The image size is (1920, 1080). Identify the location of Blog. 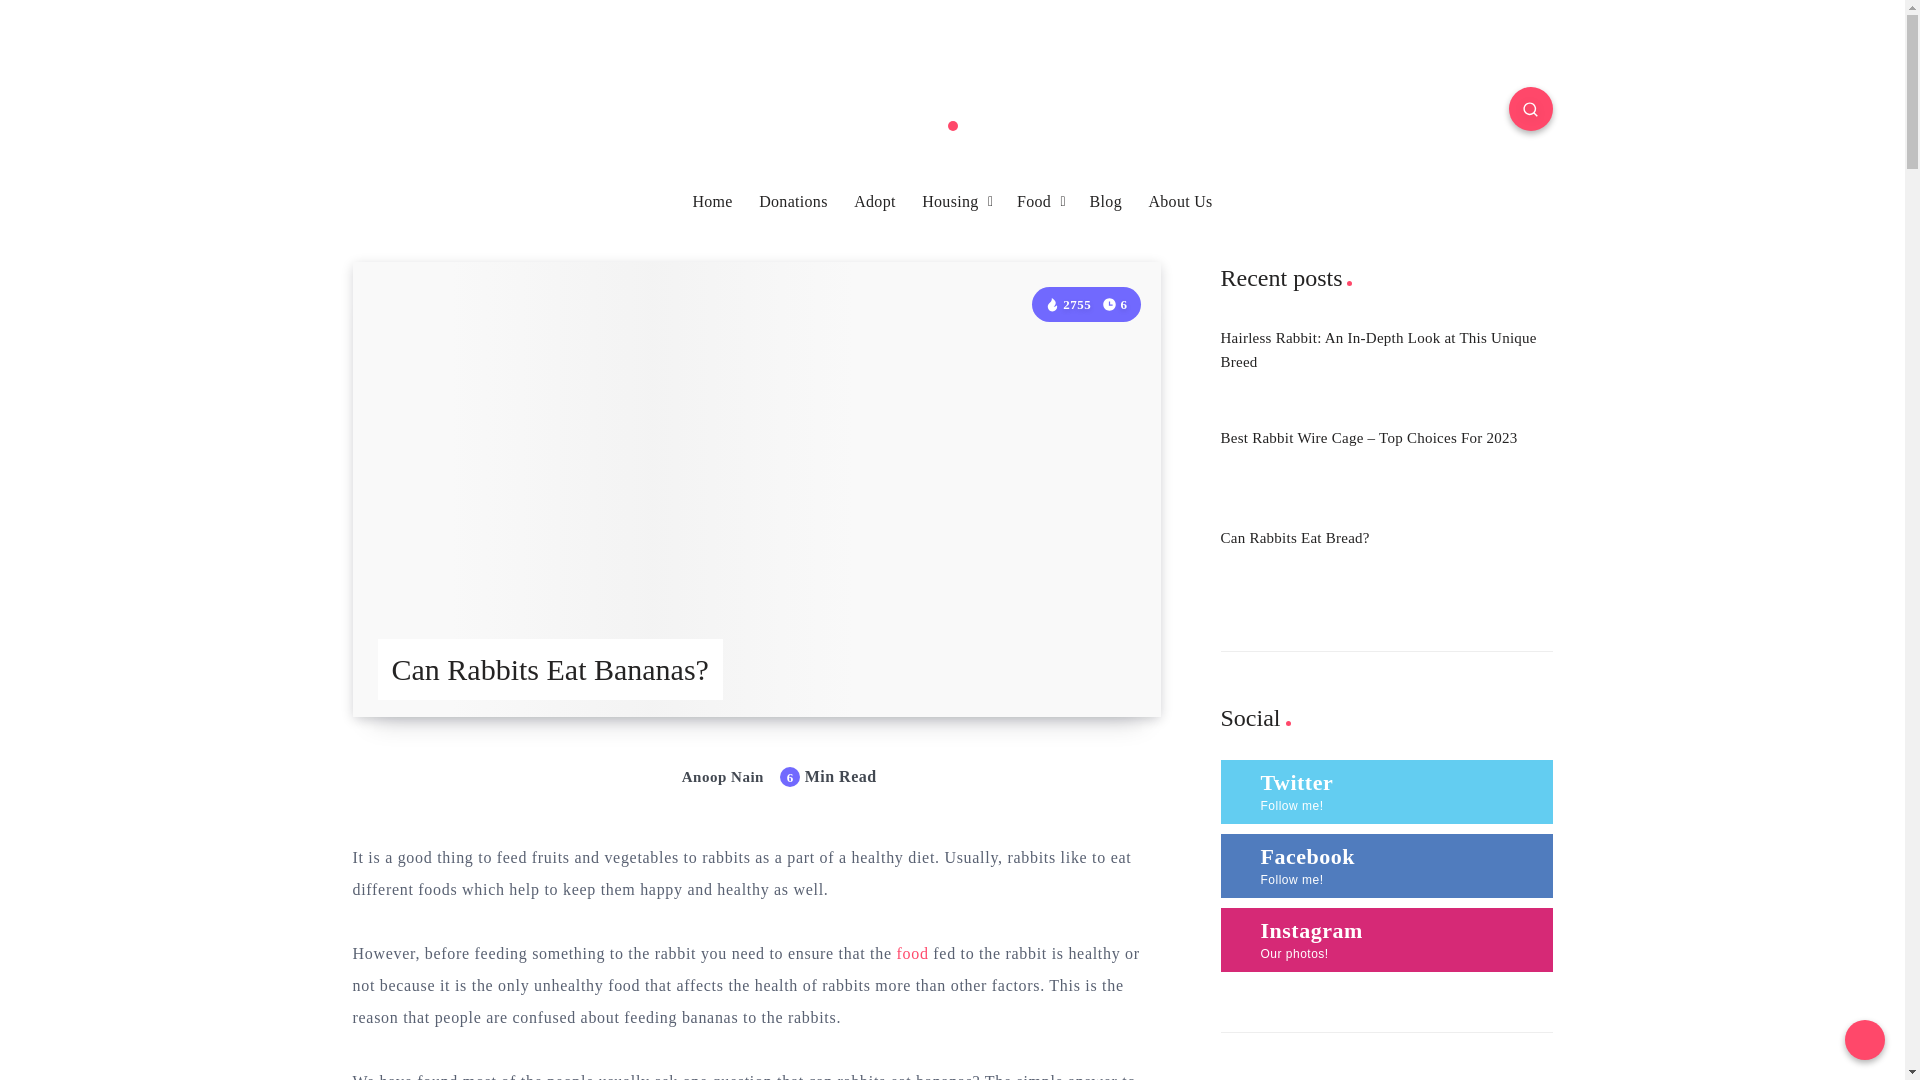
(1106, 202).